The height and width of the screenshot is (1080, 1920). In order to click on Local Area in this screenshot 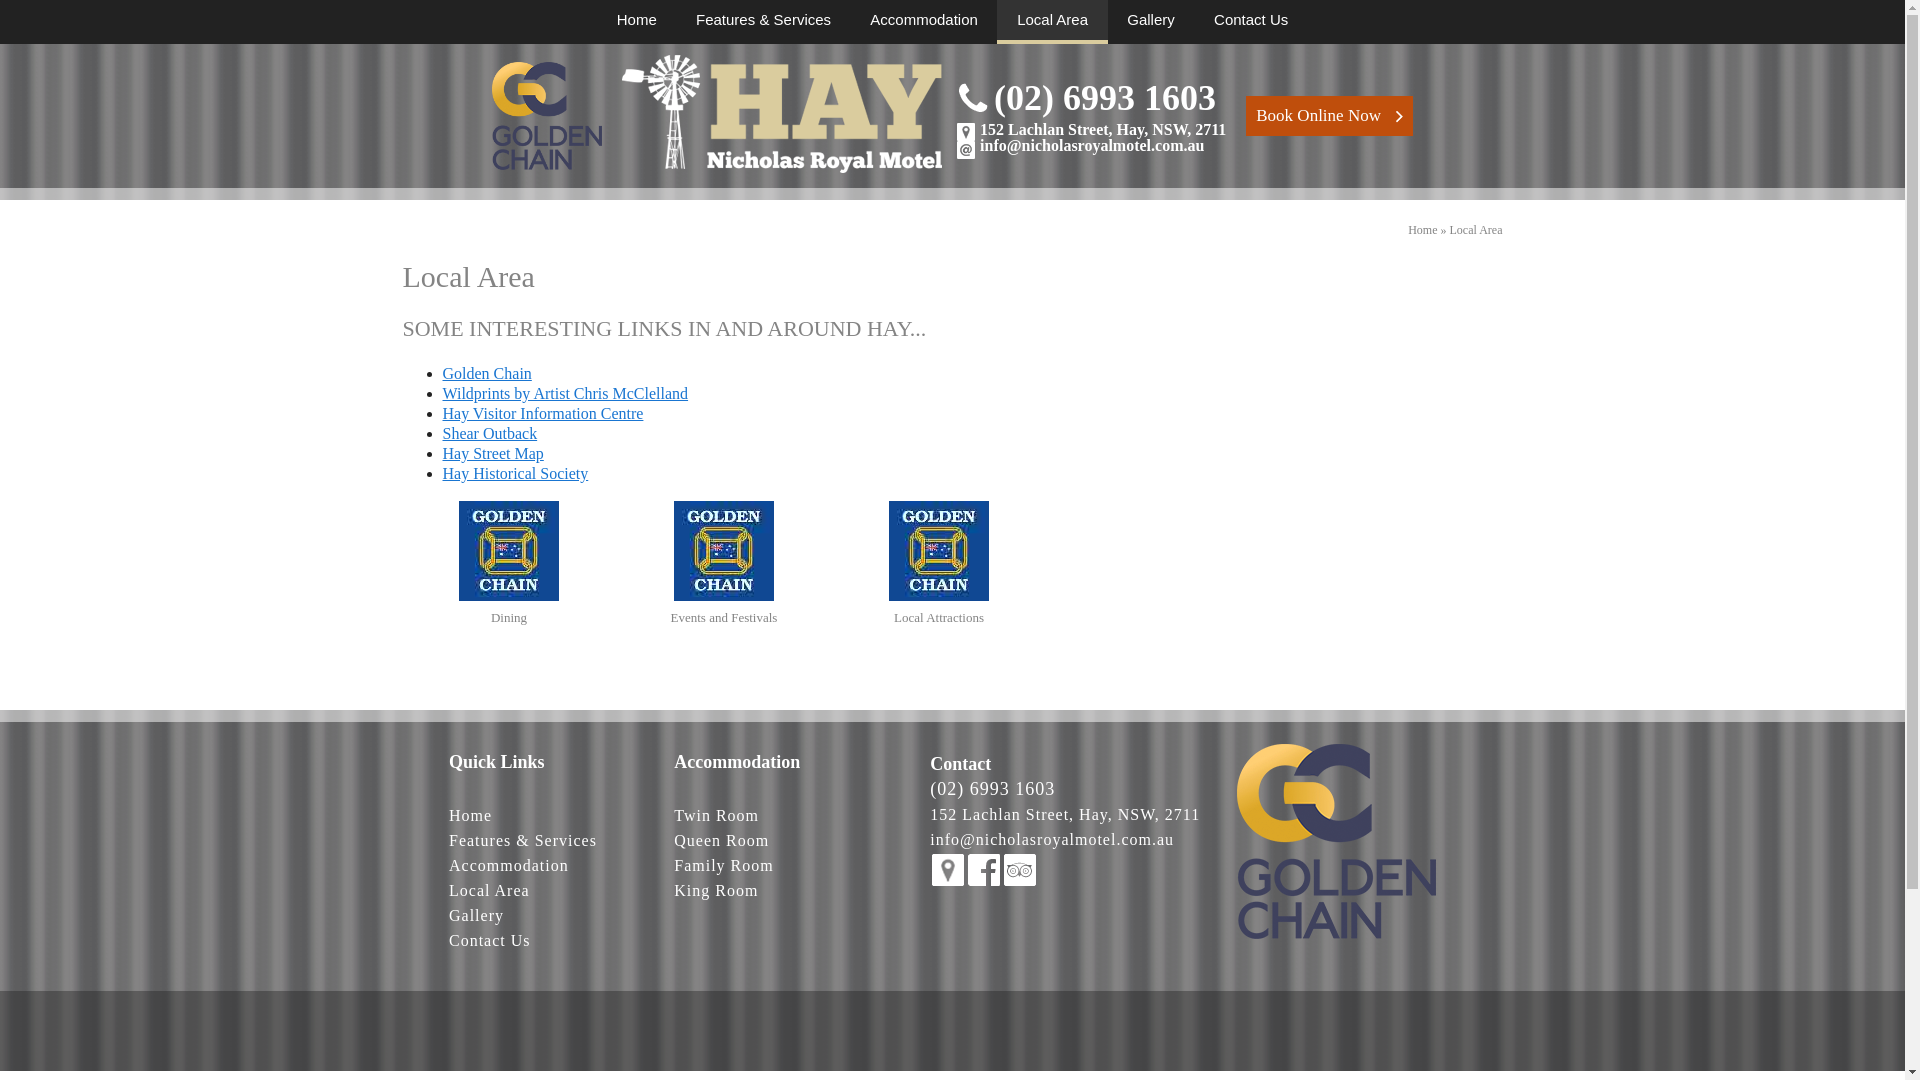, I will do `click(1052, 22)`.